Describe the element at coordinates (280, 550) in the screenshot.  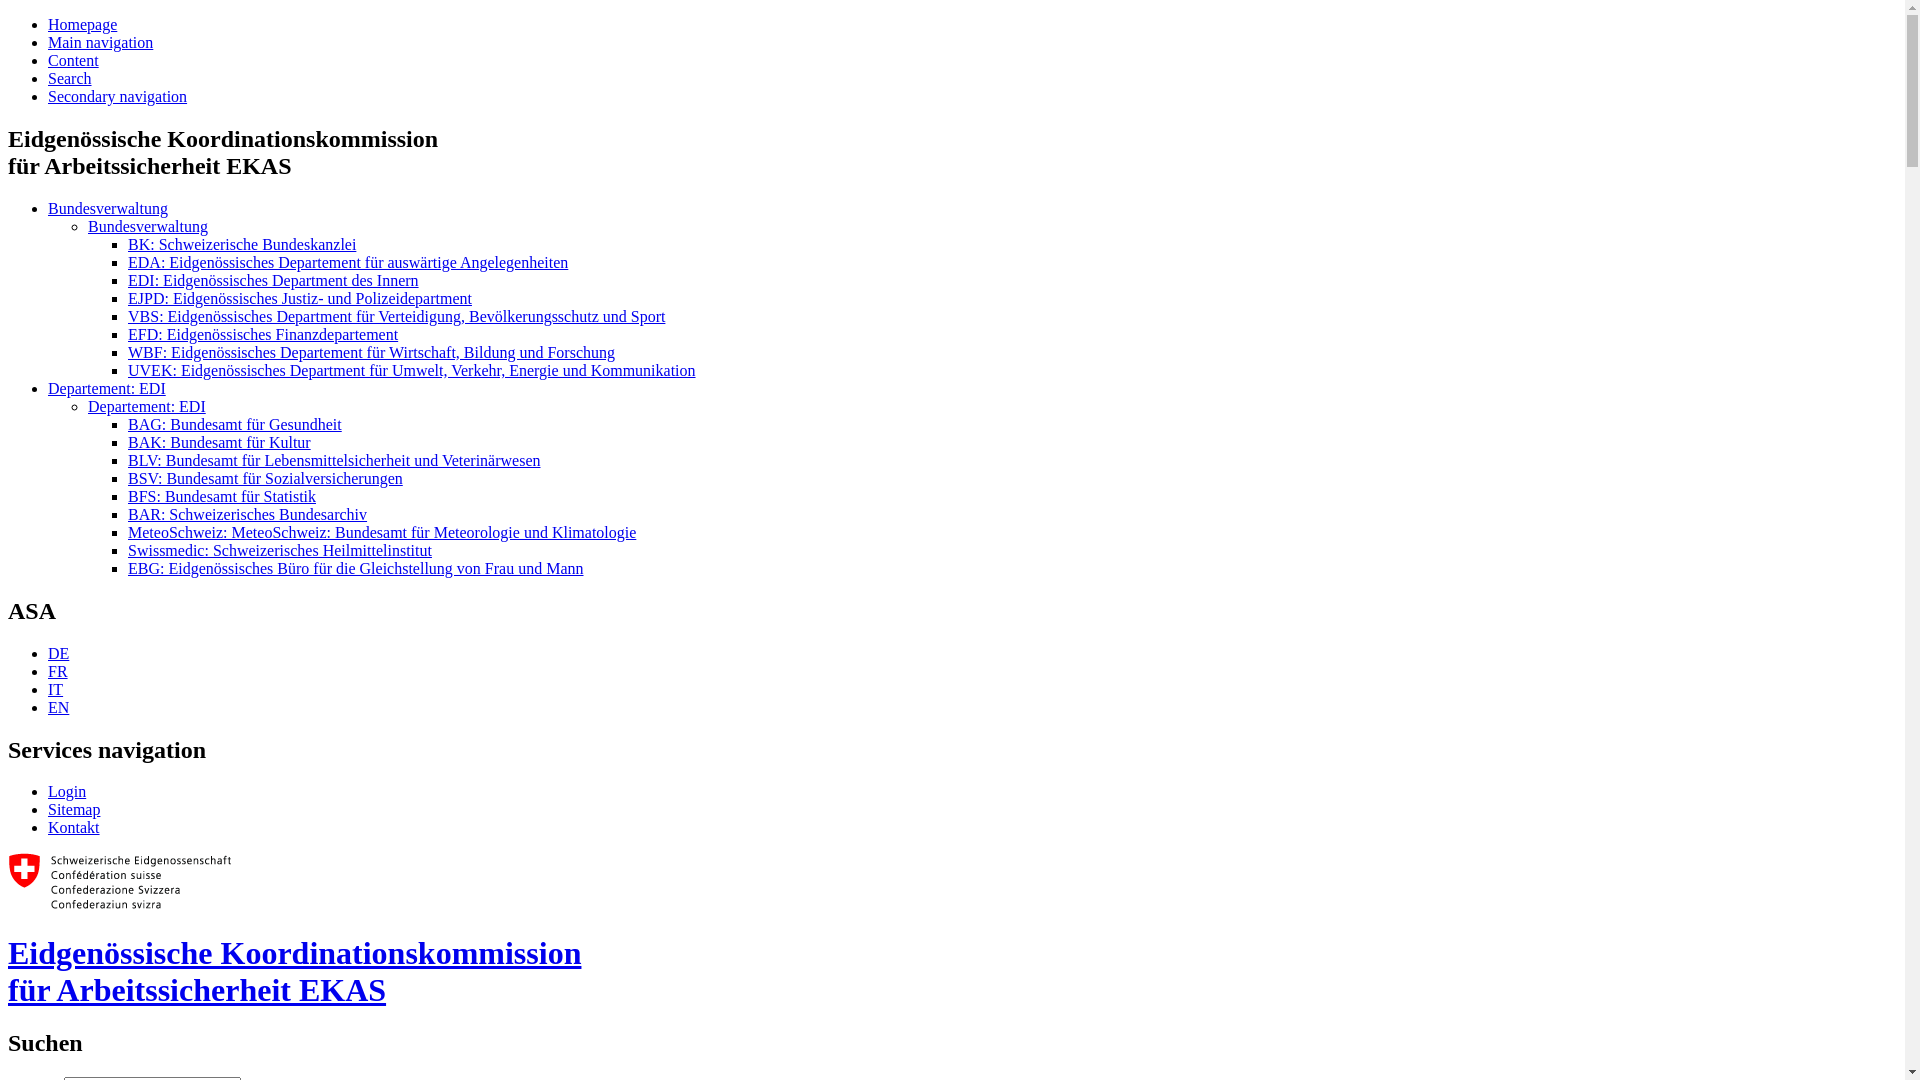
I see `Swissmedic: Schweizerisches Heilmittelinstitut` at that location.